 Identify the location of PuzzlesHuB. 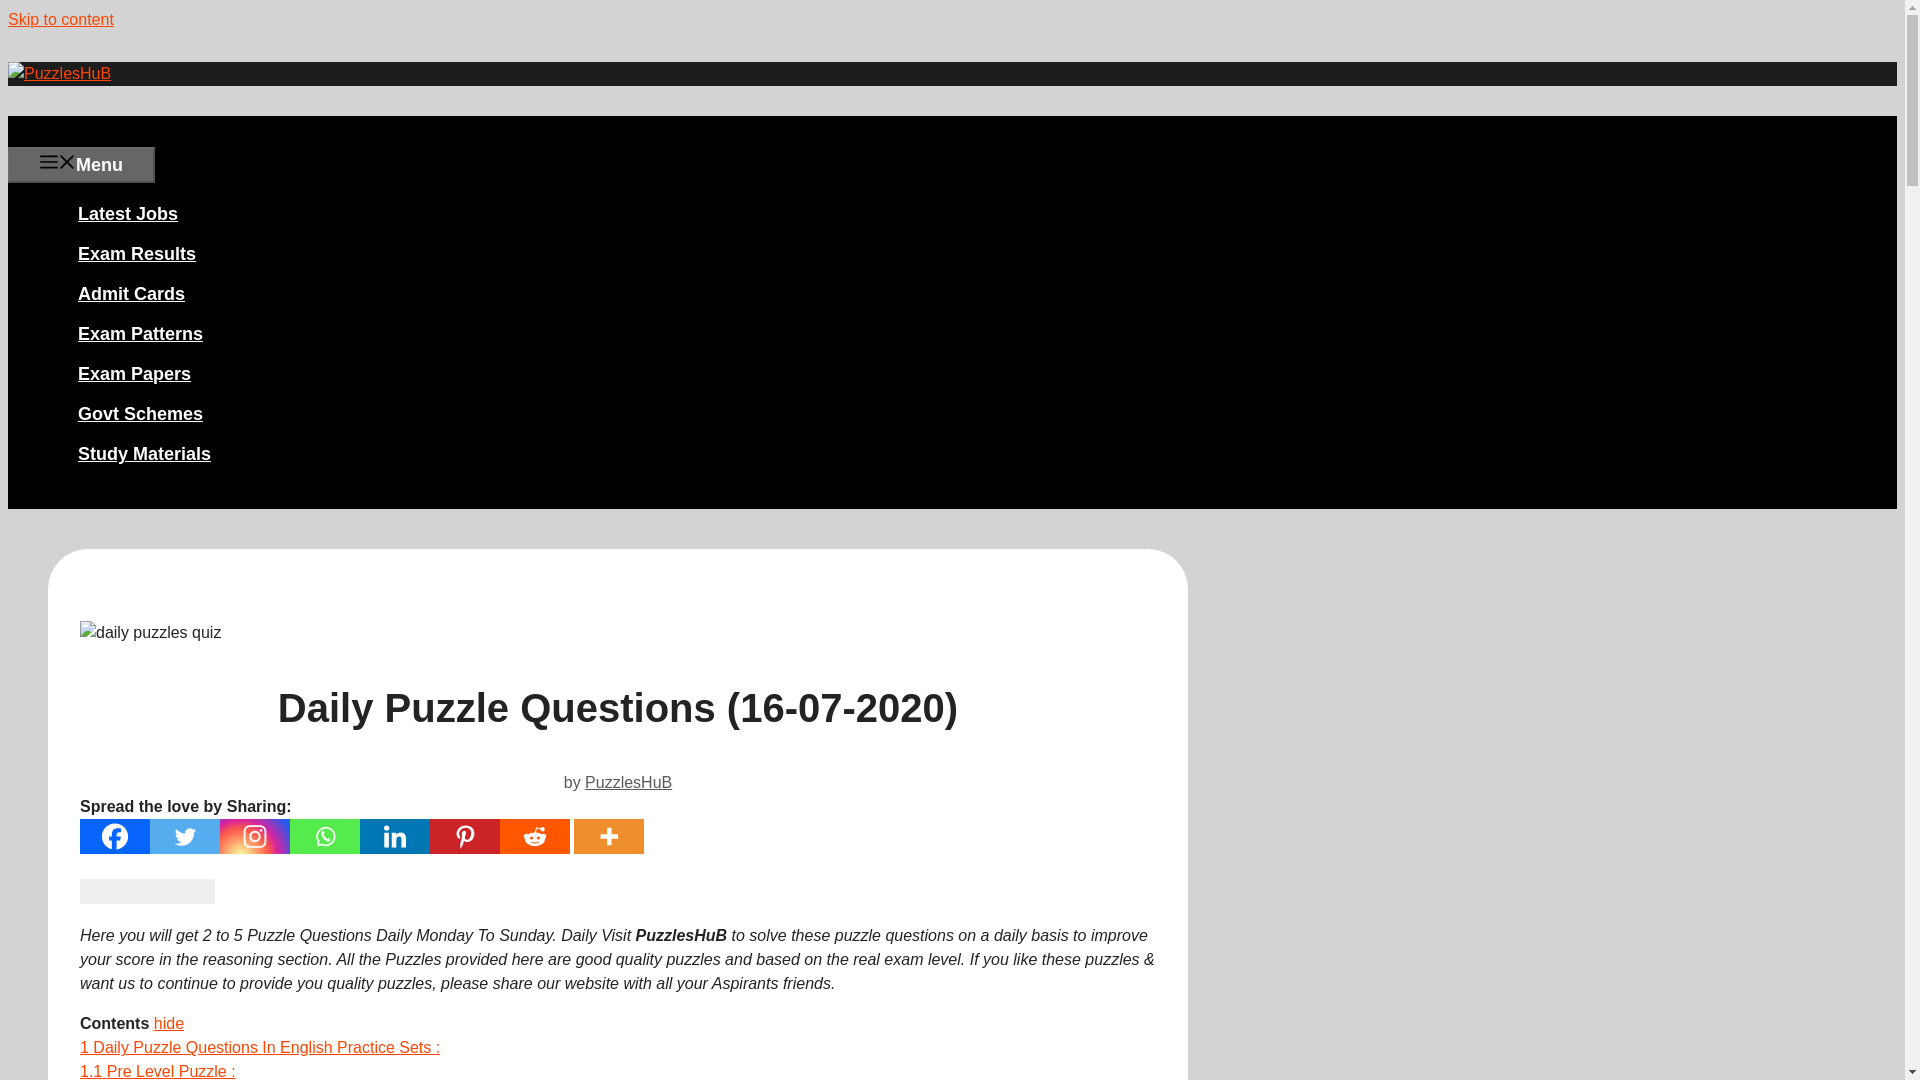
(628, 782).